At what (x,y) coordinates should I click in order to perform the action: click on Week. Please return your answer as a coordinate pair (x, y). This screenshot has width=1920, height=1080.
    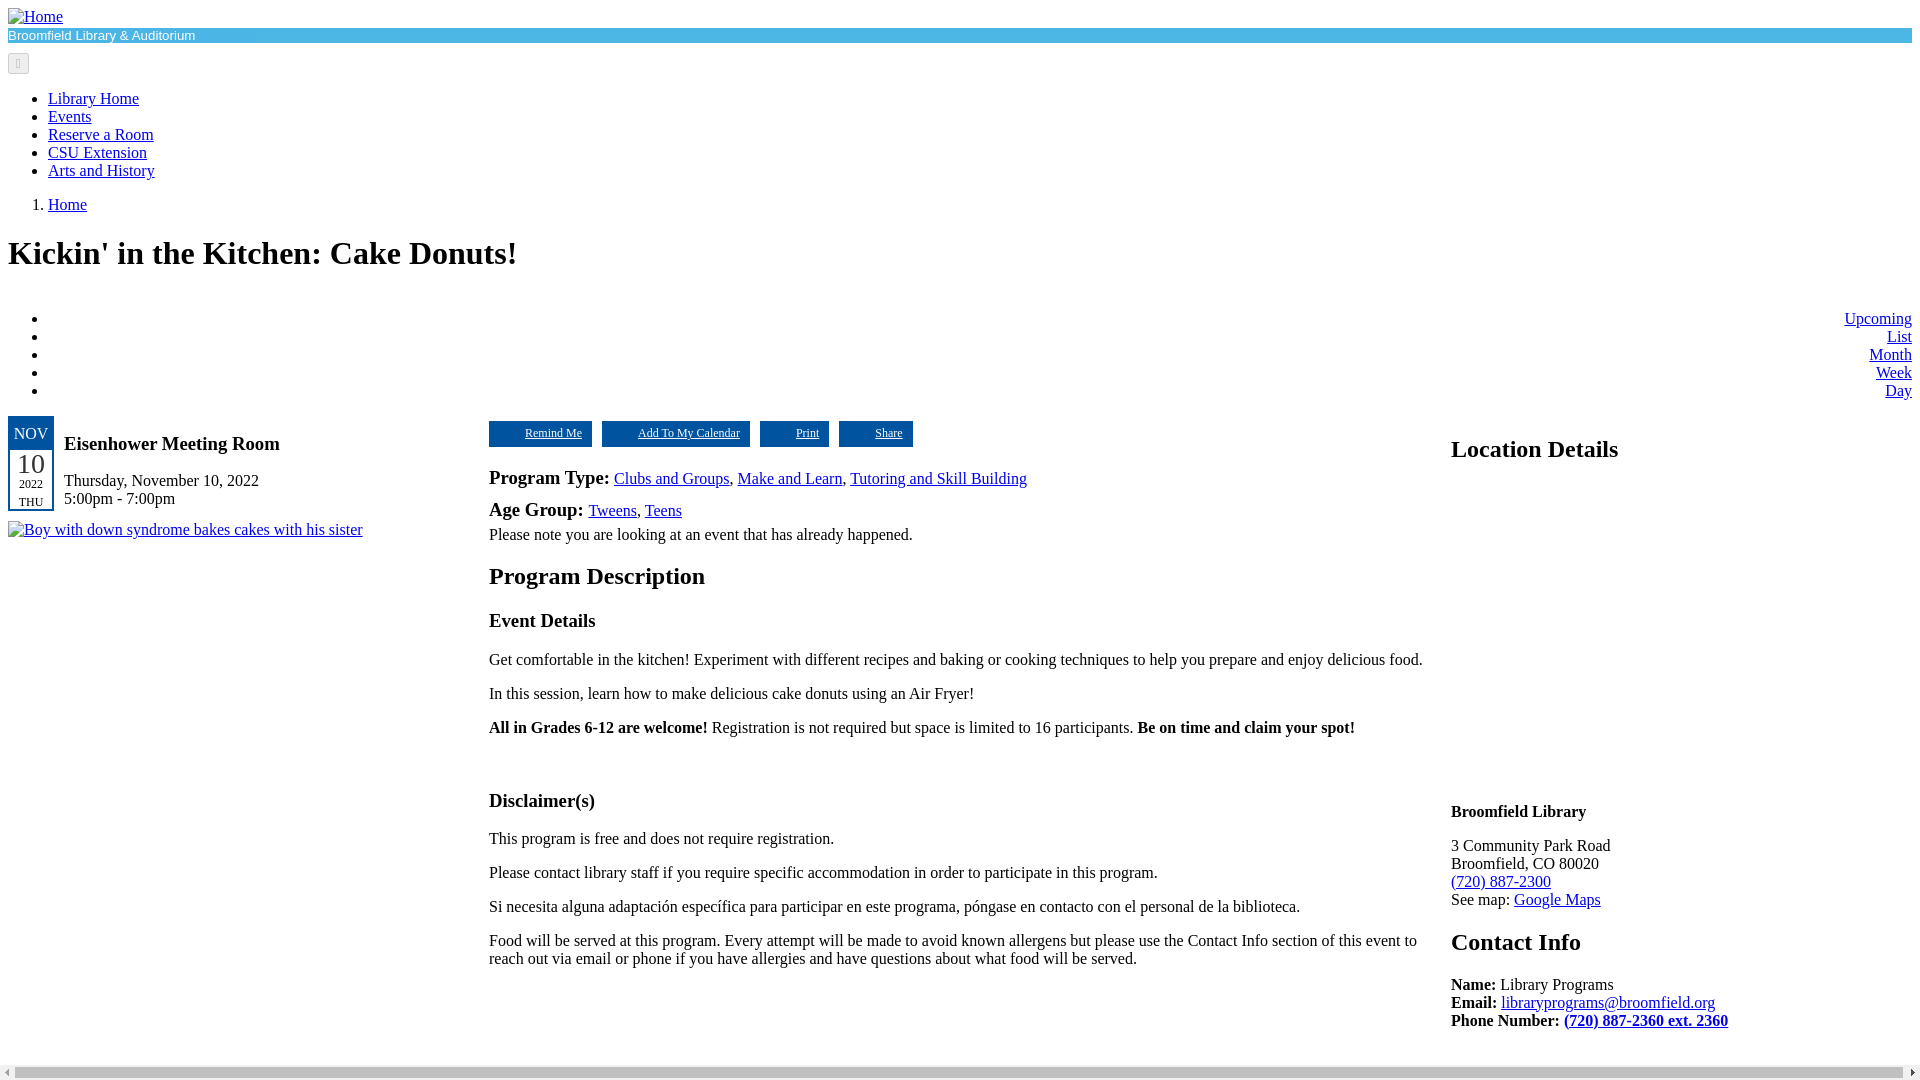
    Looking at the image, I should click on (1894, 372).